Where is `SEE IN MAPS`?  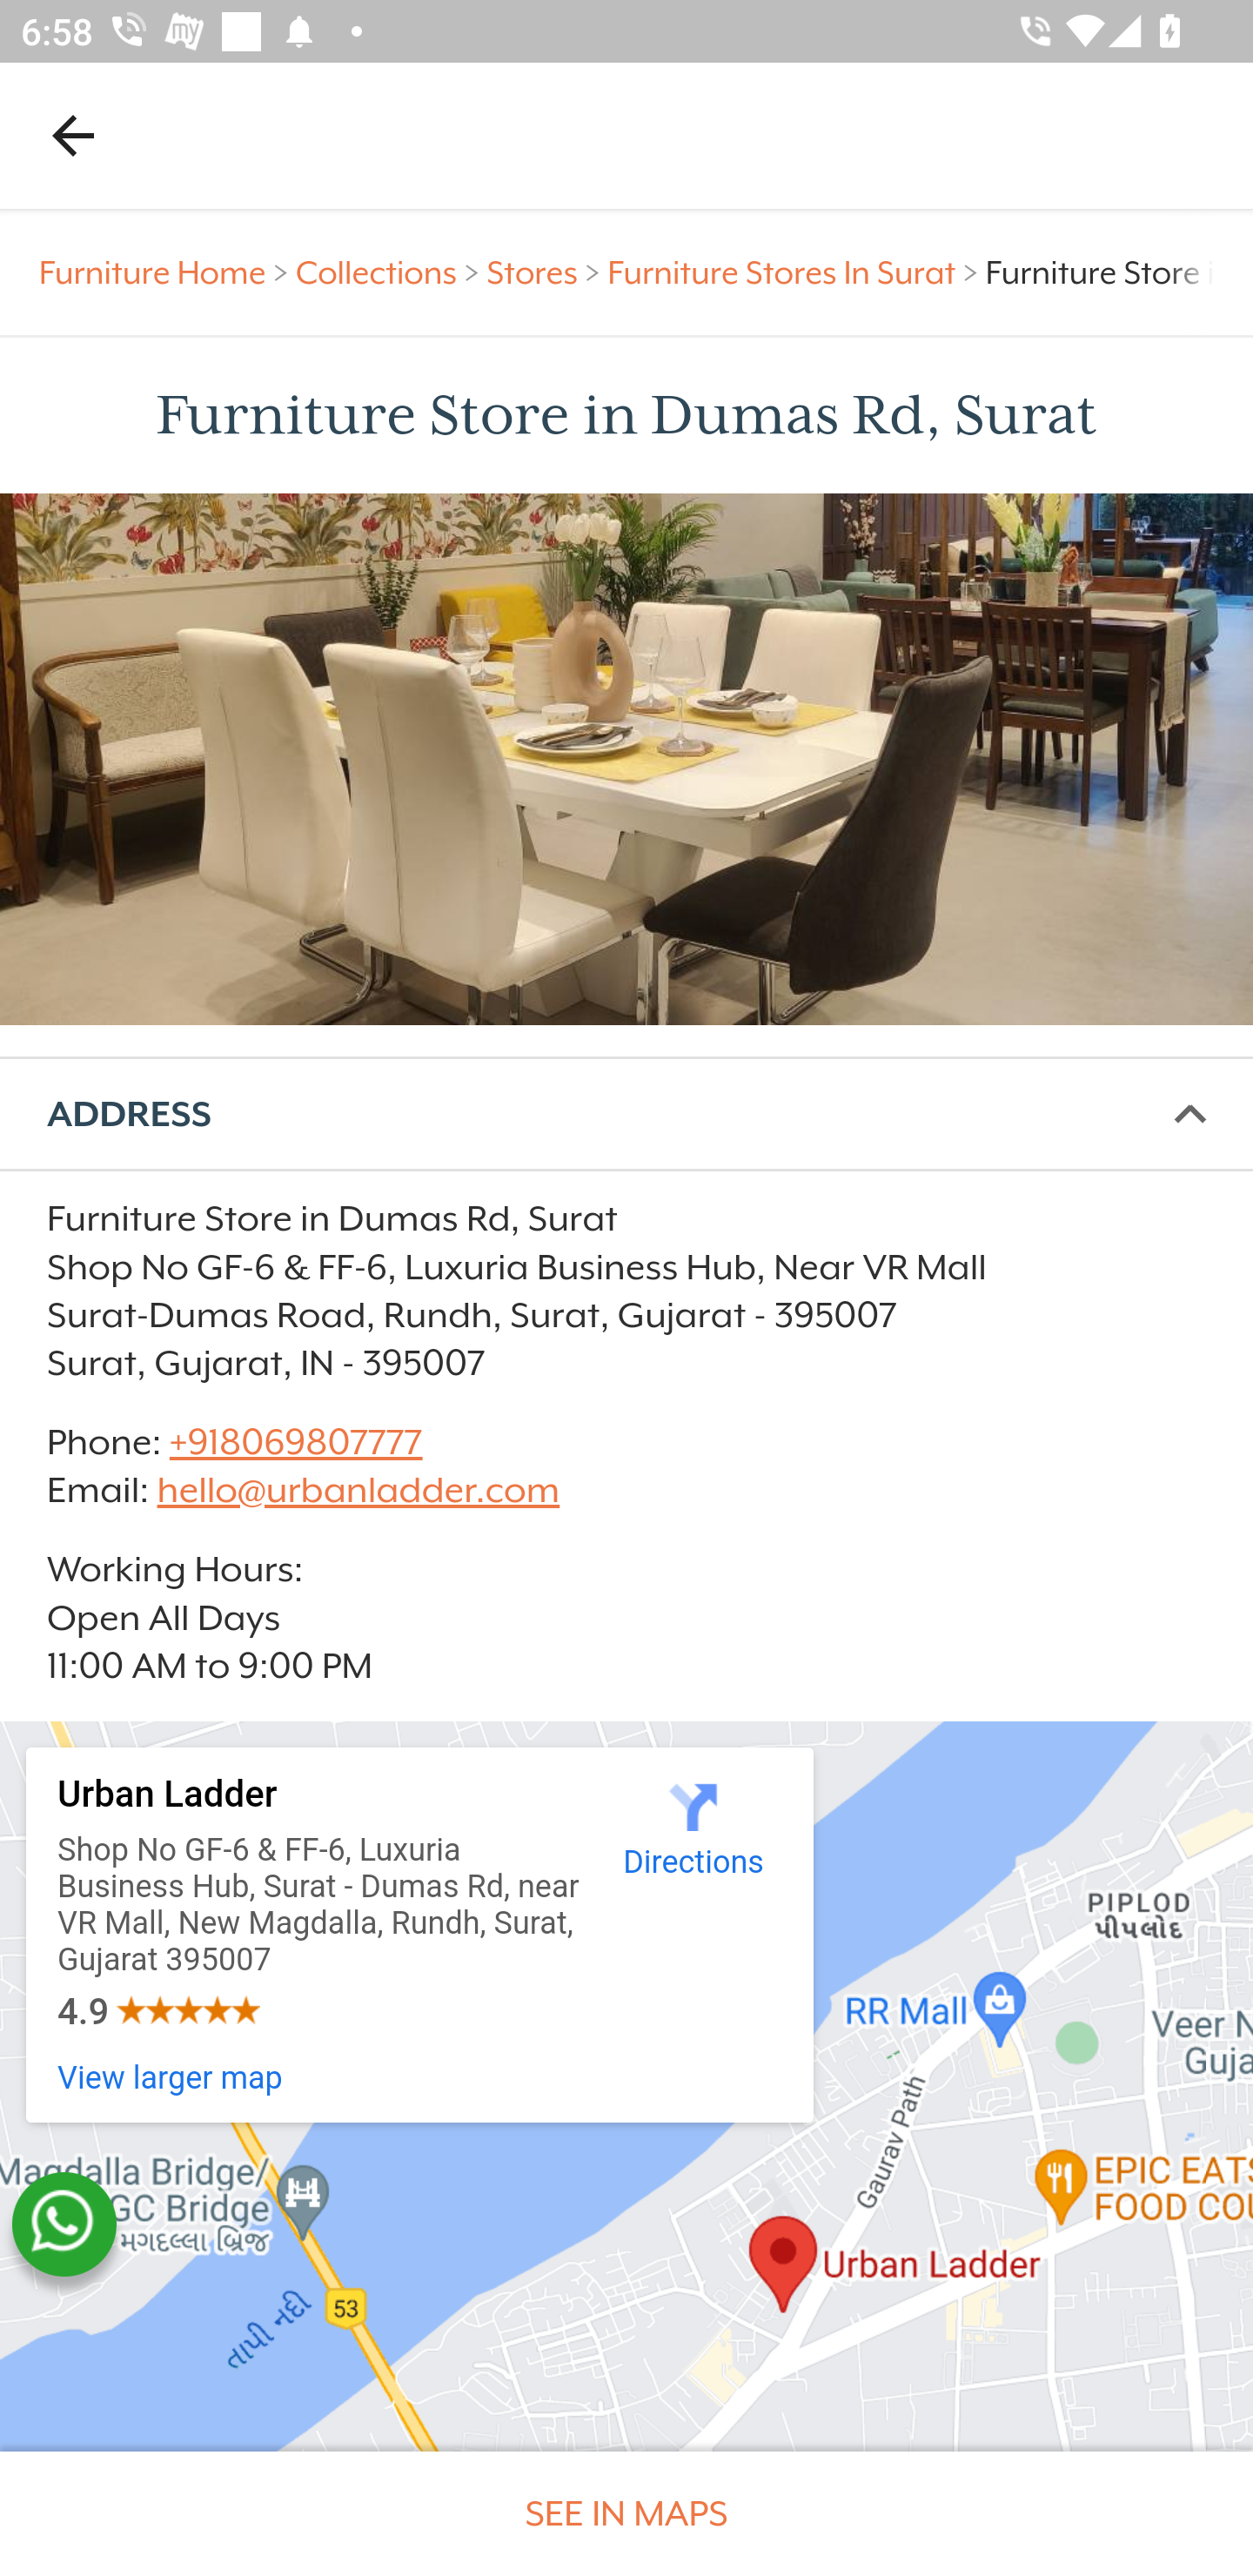 SEE IN MAPS is located at coordinates (626, 2513).